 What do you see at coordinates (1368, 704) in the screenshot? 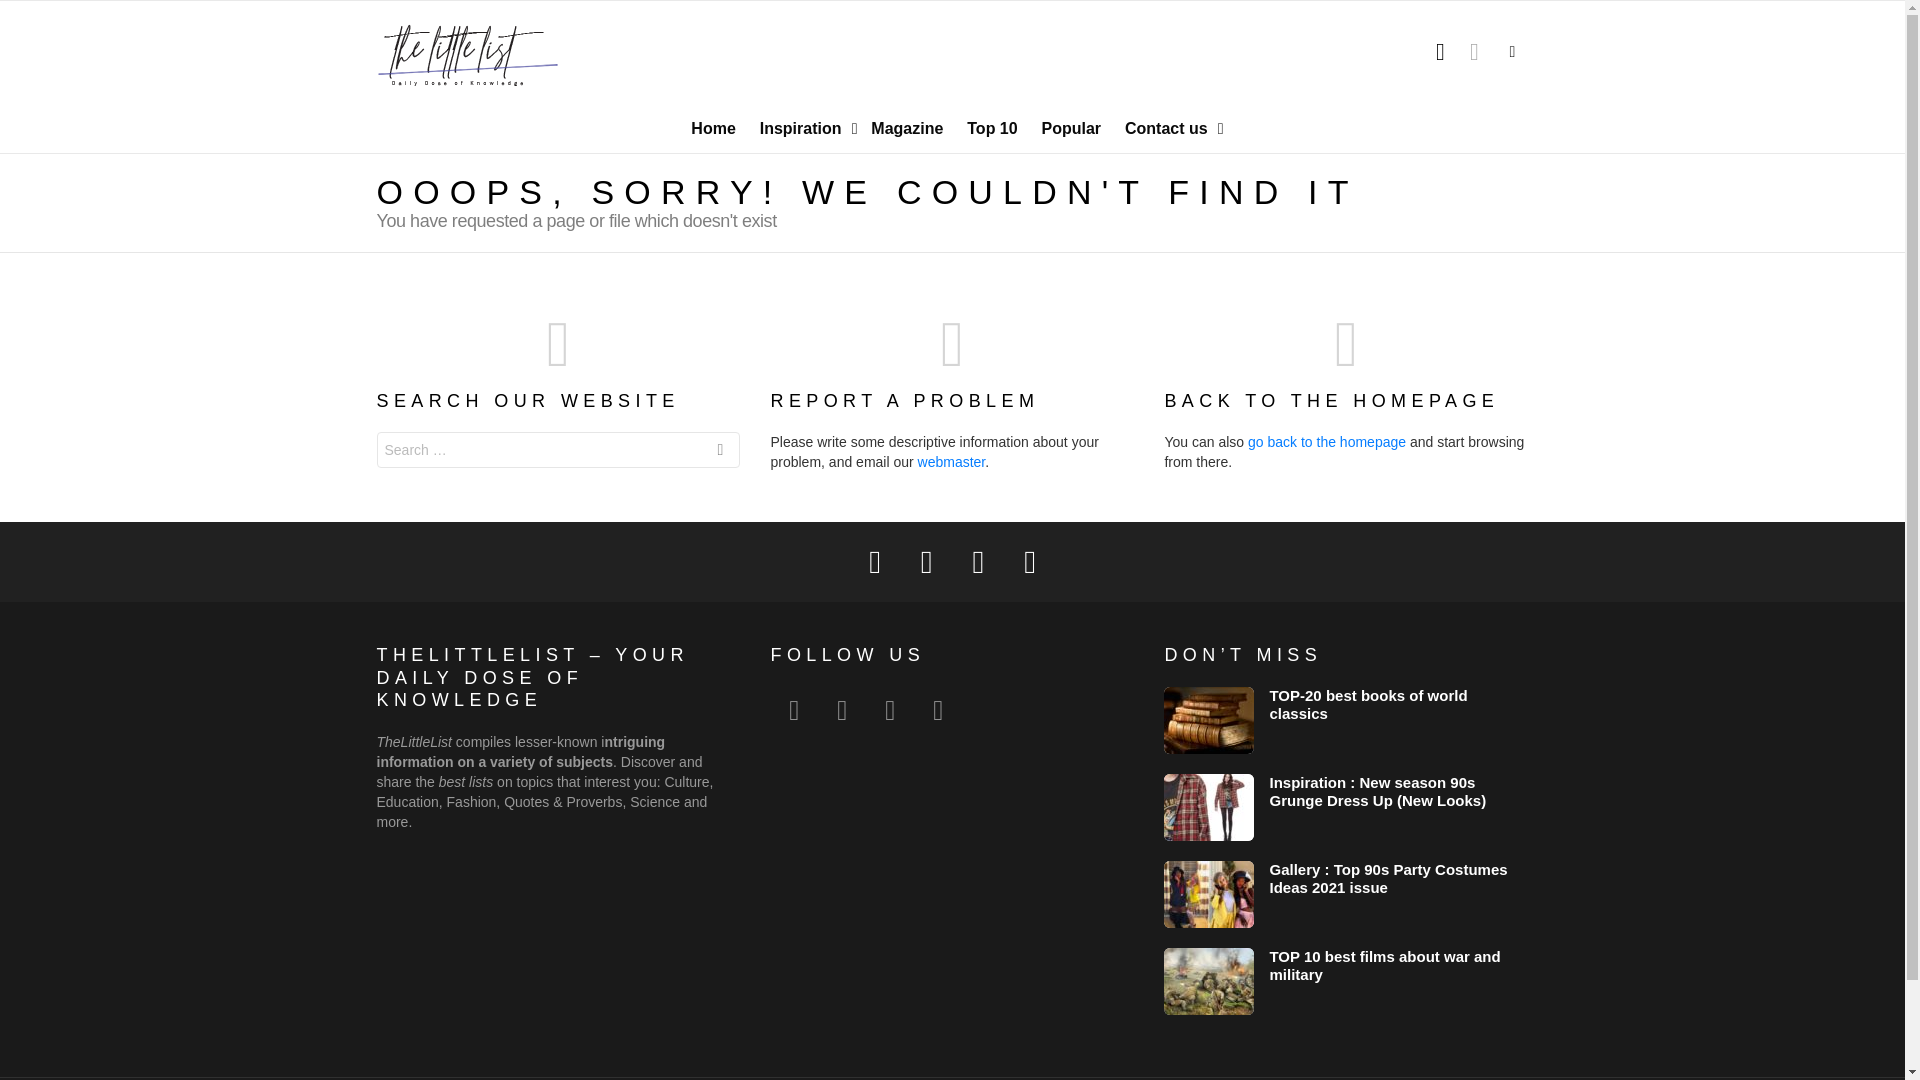
I see `TOP-20 best books of world classics` at bounding box center [1368, 704].